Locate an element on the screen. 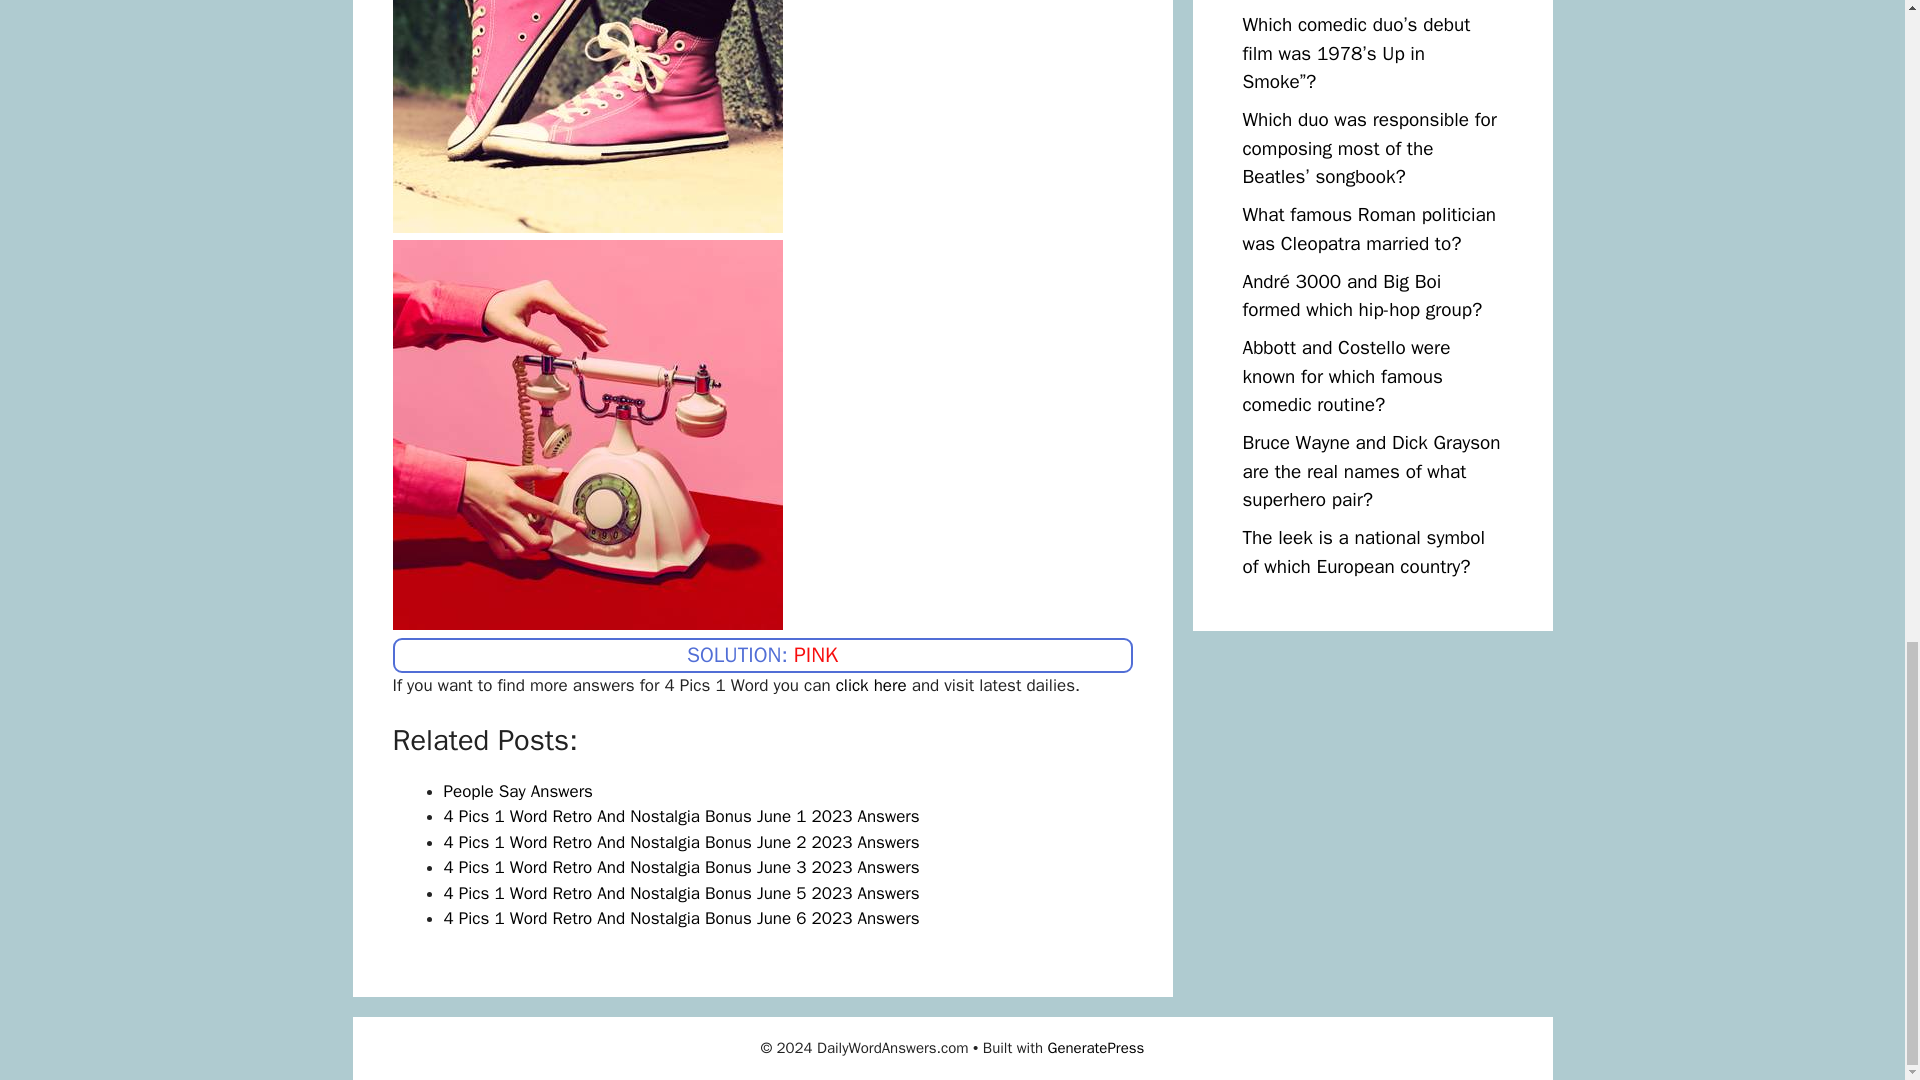 The image size is (1920, 1080). The leek is a national symbol of which European country? is located at coordinates (1363, 552).